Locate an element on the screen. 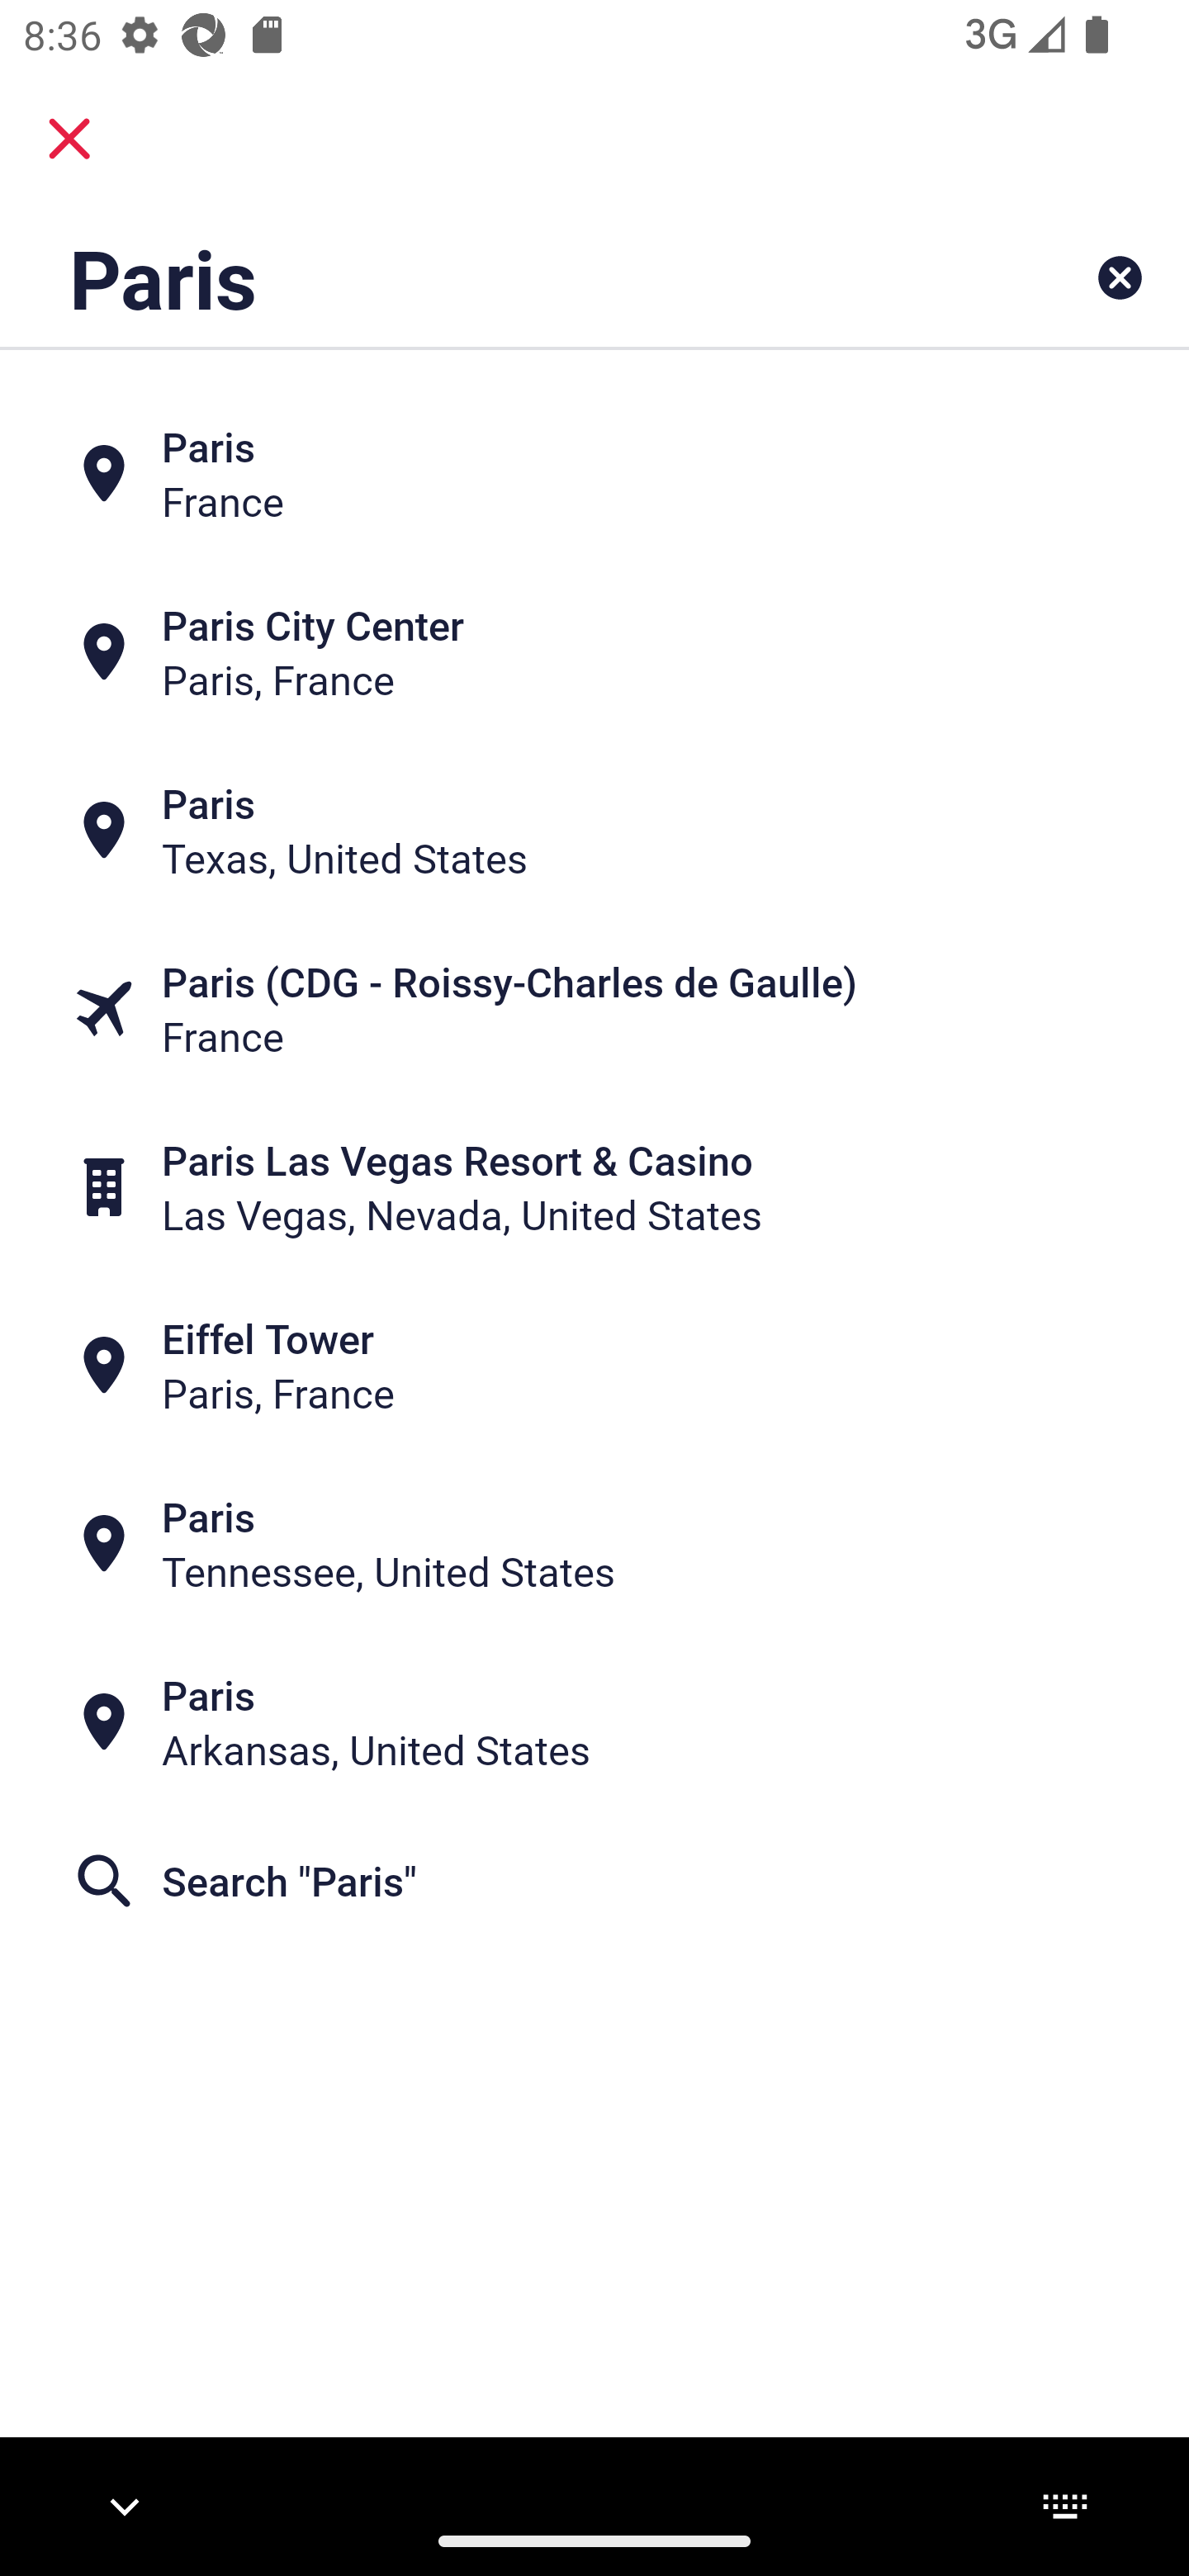 The image size is (1189, 2576). Clear is located at coordinates (1120, 277).